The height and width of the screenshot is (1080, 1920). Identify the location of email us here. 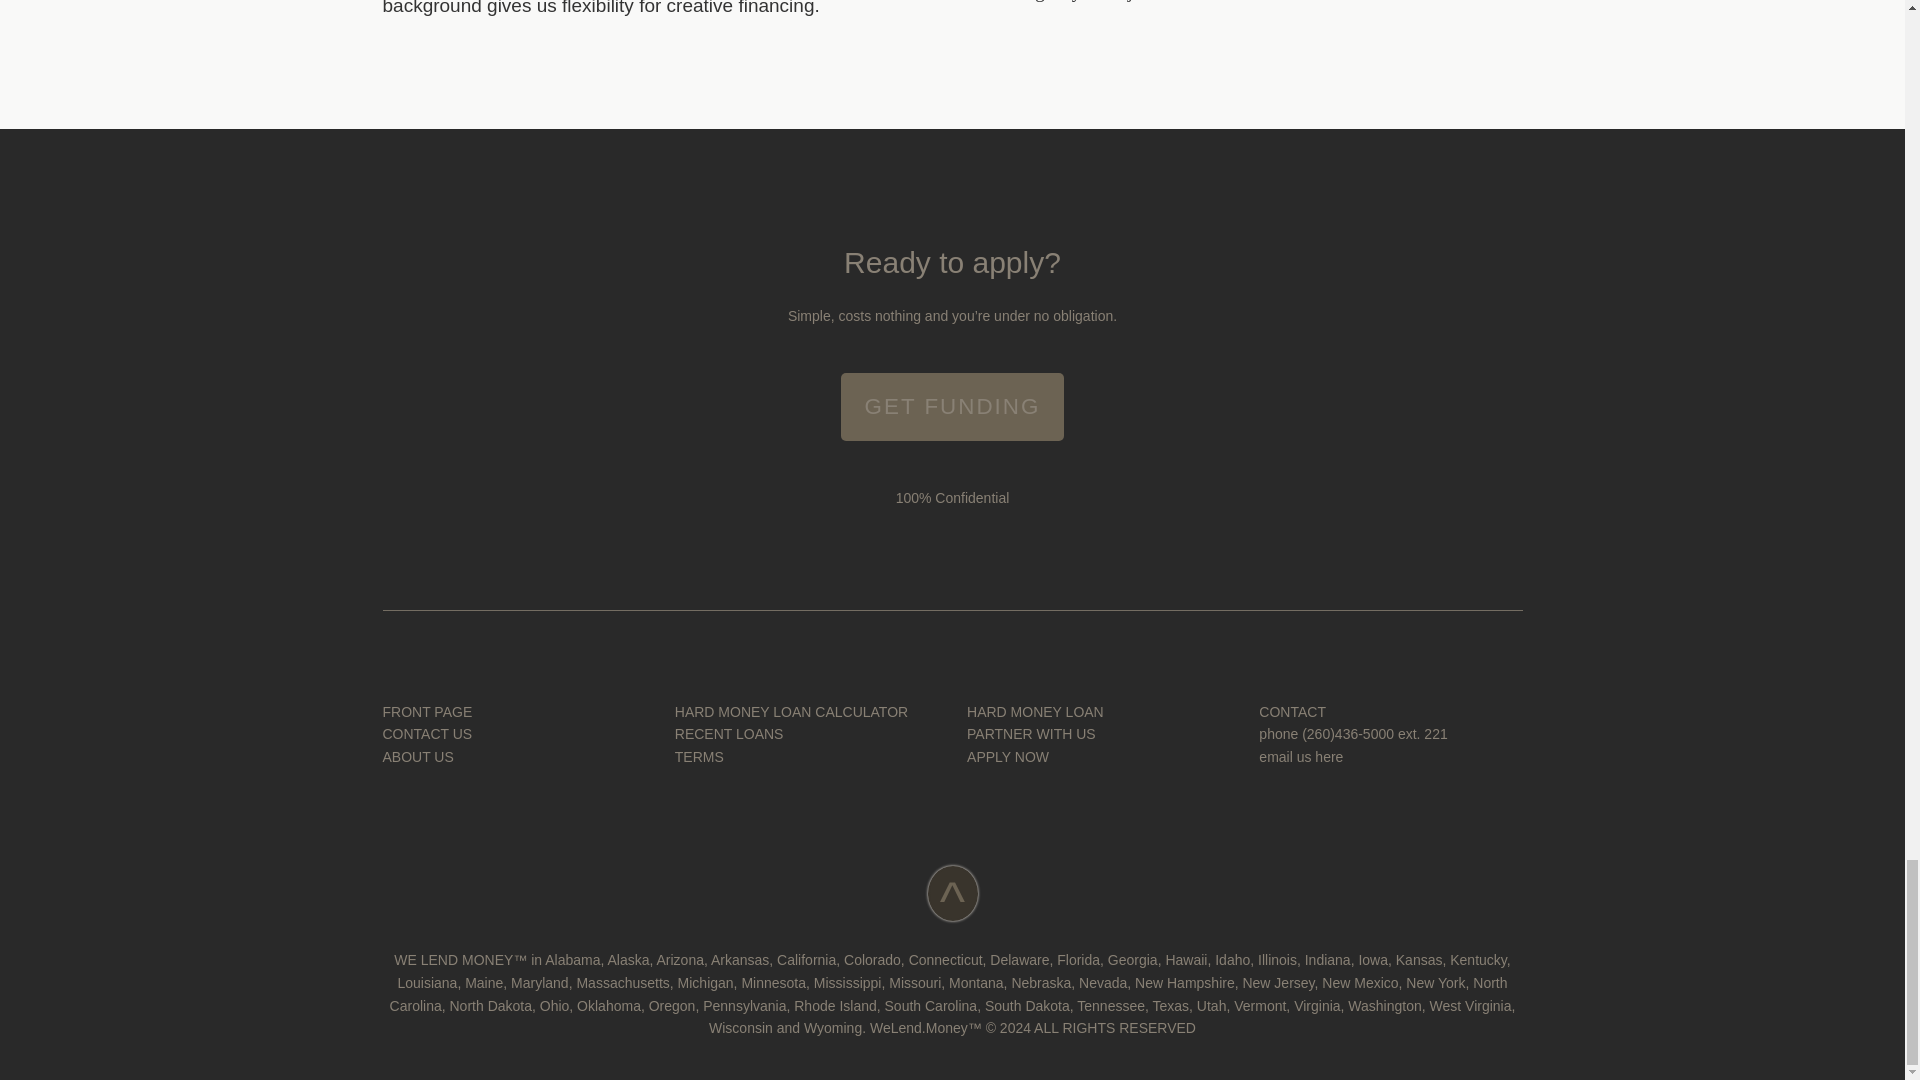
(1300, 756).